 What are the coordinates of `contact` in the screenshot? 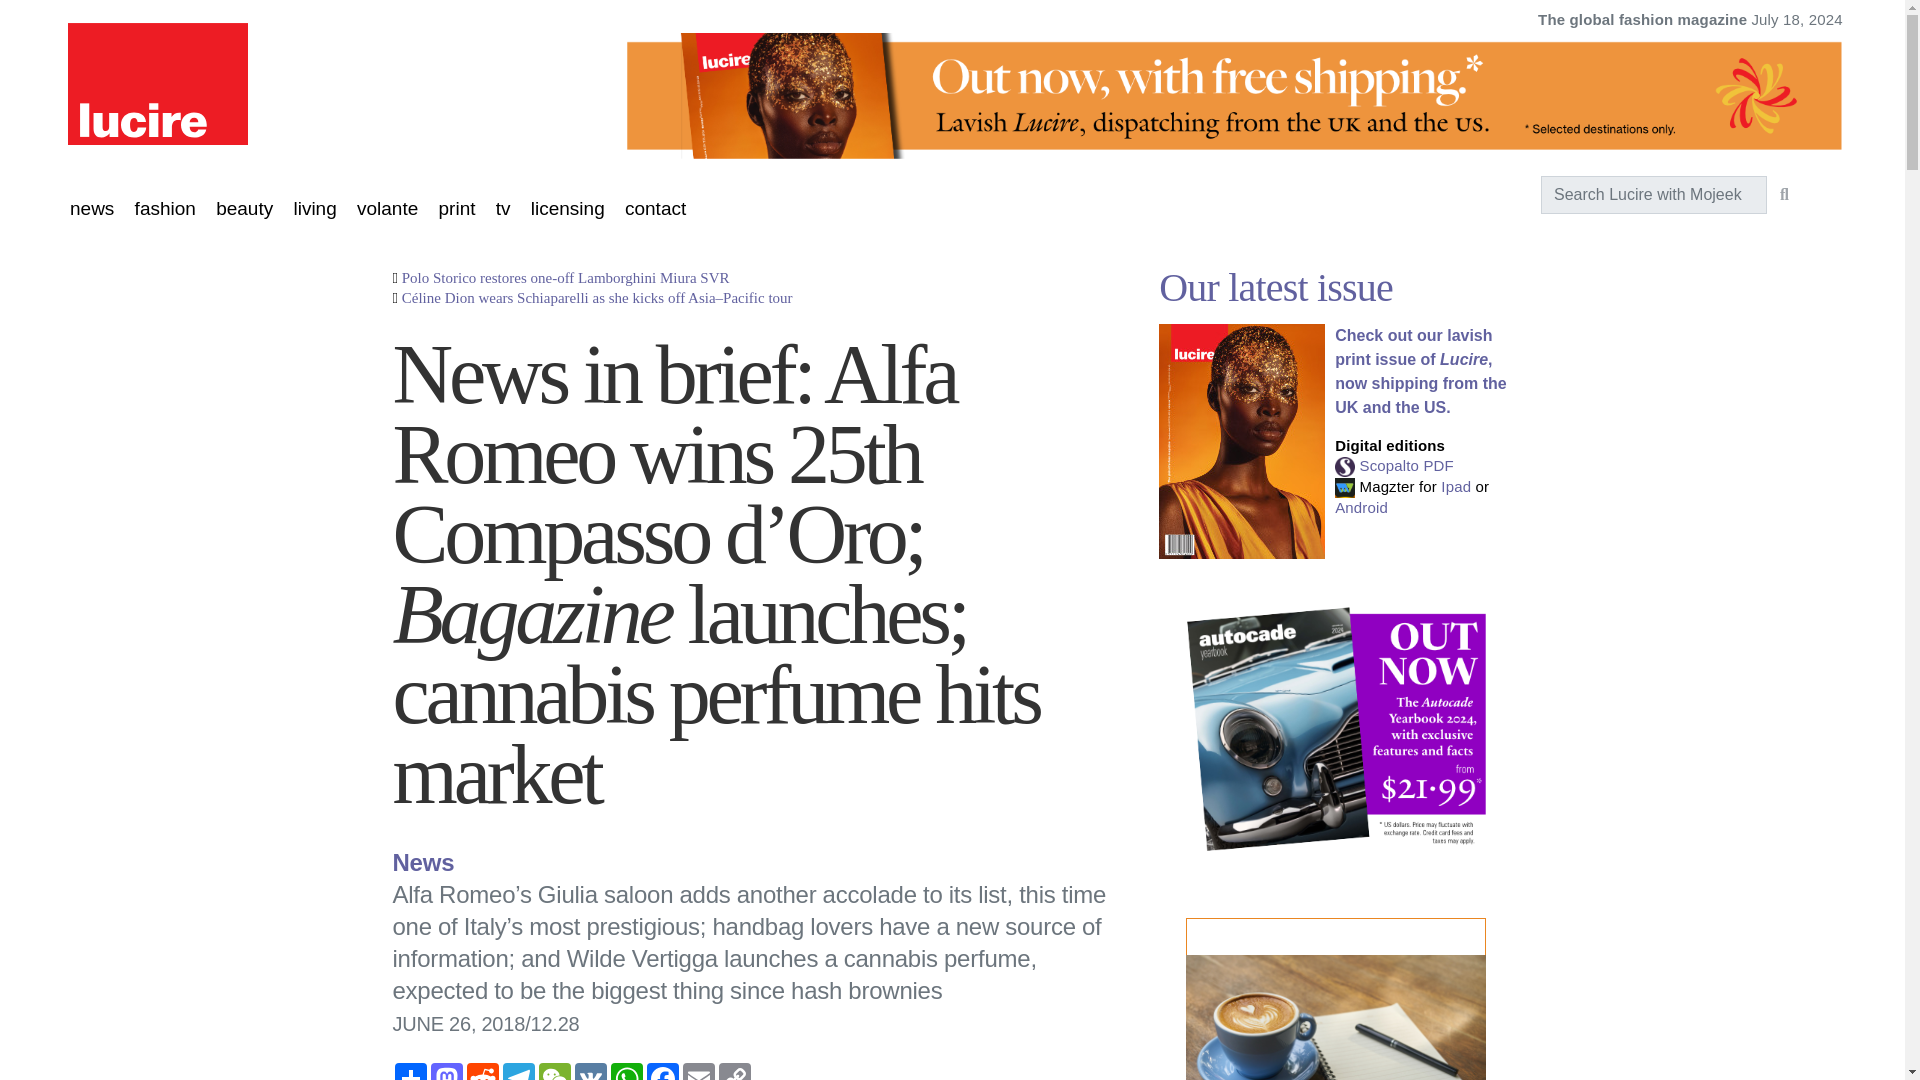 It's located at (655, 208).